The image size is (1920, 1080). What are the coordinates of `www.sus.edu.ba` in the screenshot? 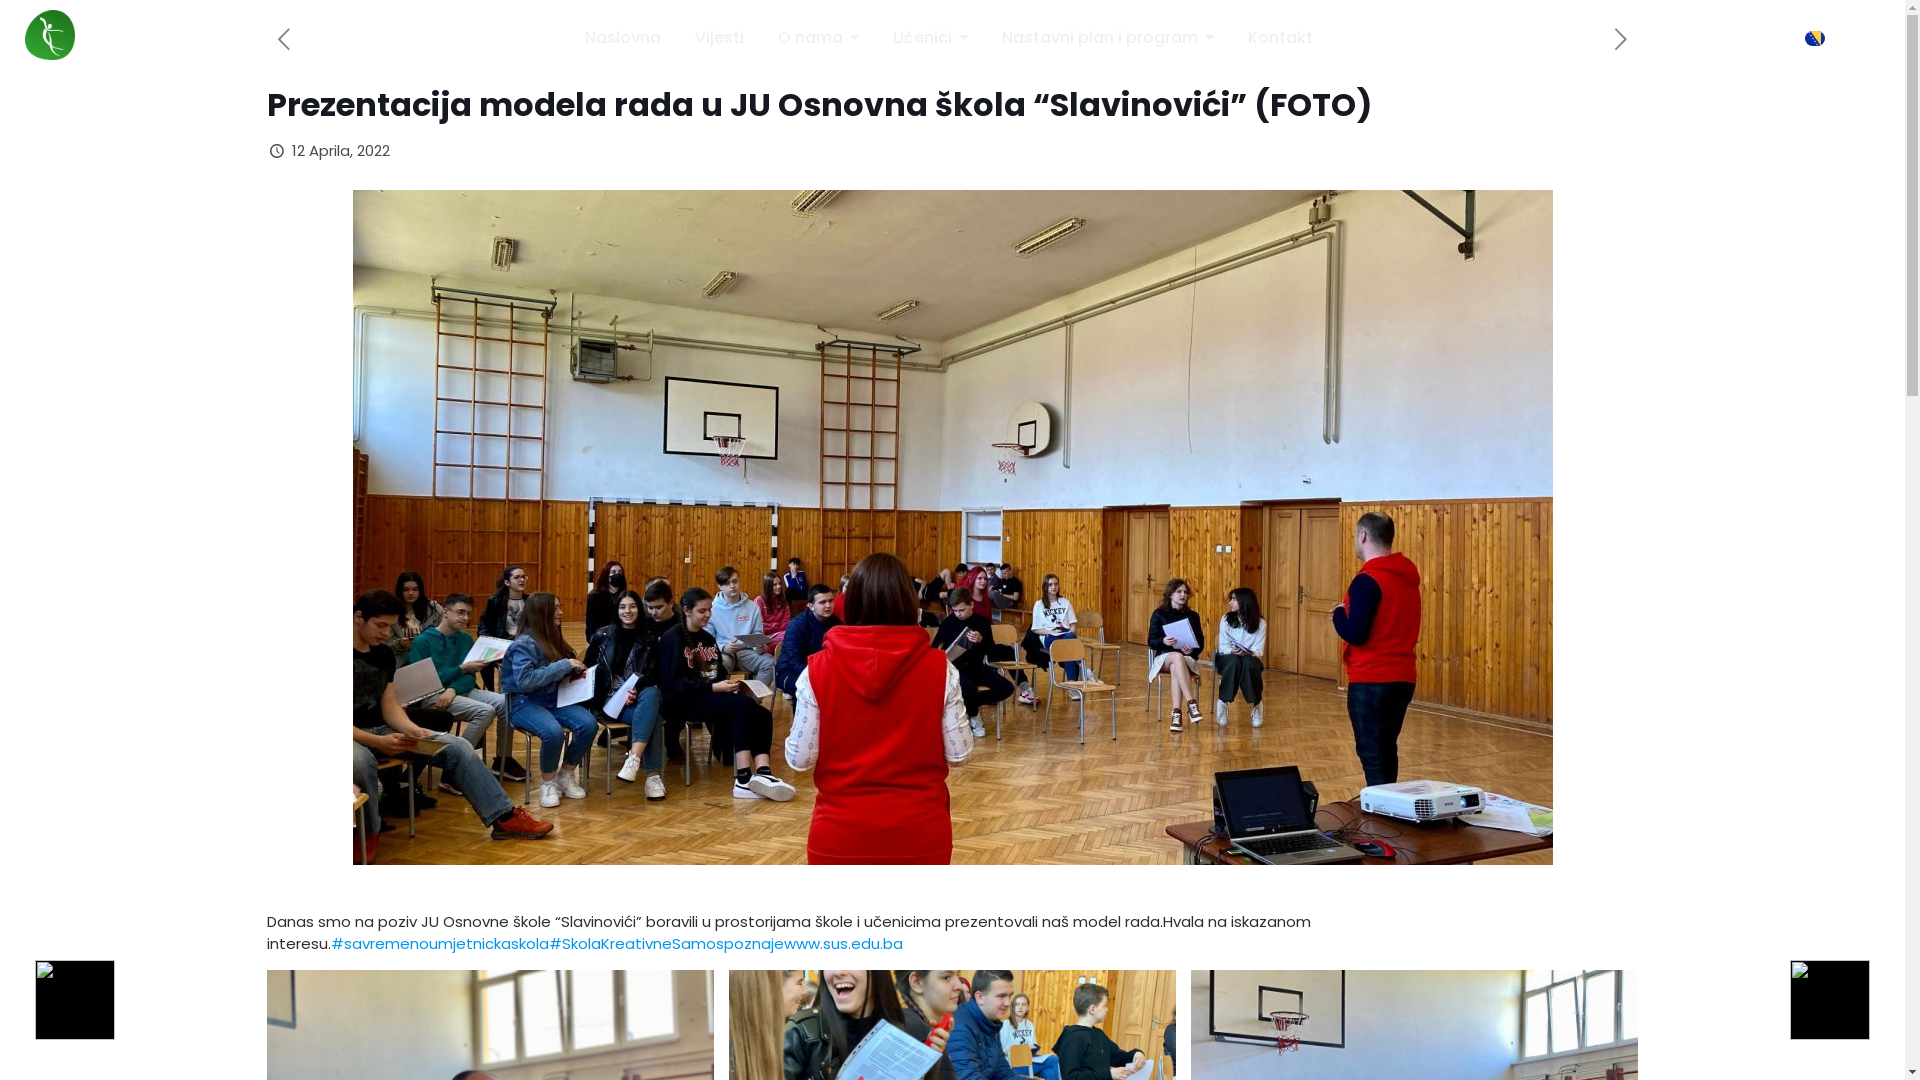 It's located at (844, 944).